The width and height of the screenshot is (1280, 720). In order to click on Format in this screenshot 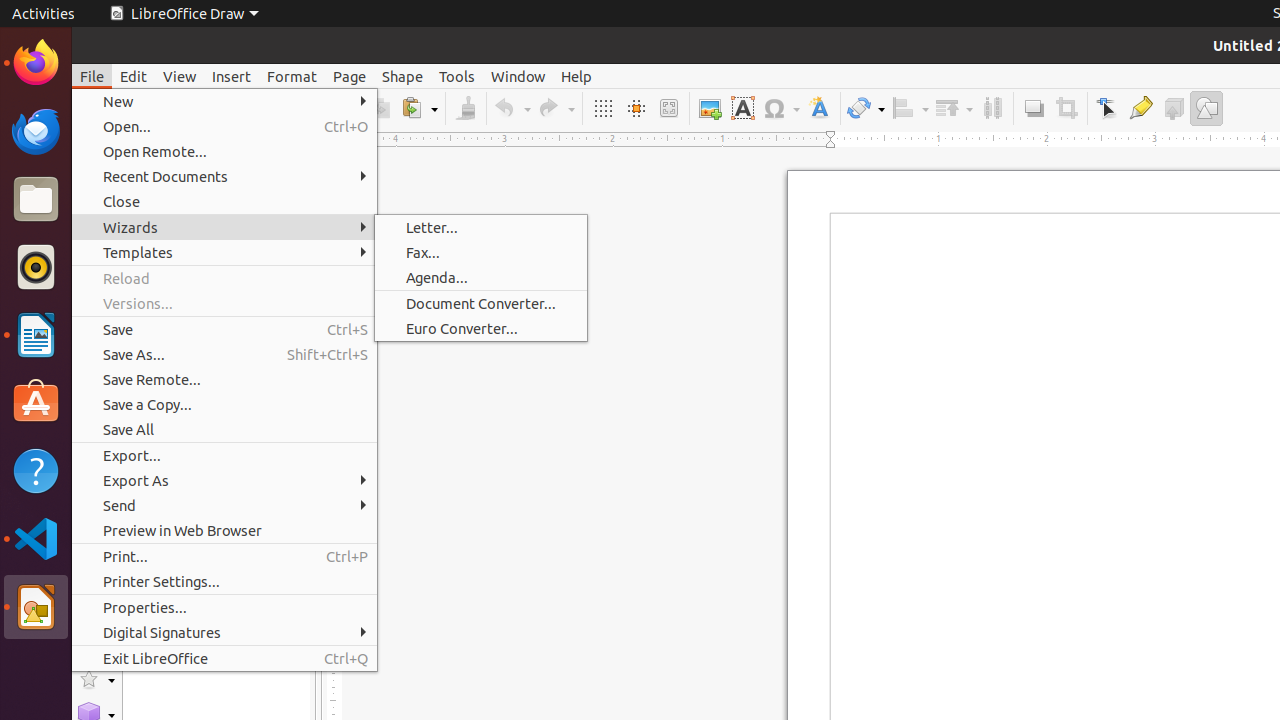, I will do `click(292, 76)`.